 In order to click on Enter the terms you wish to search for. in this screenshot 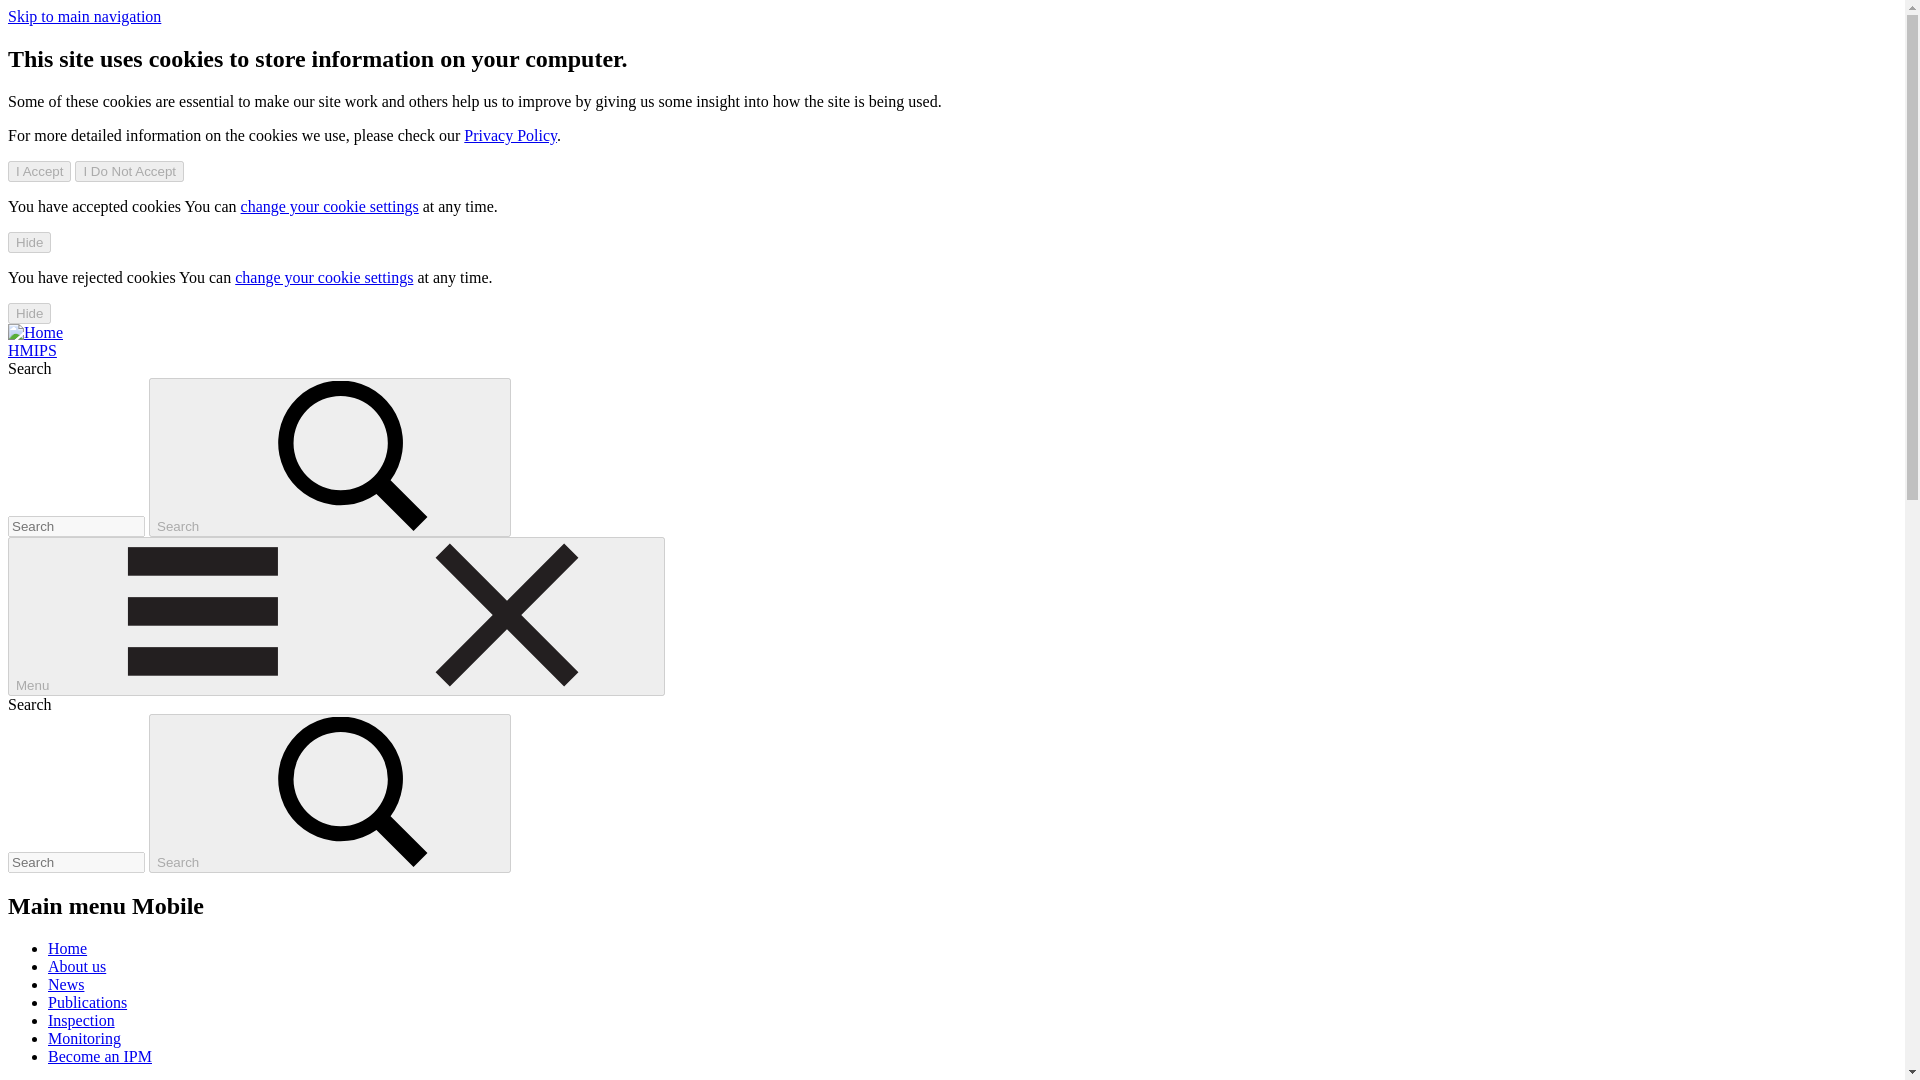, I will do `click(76, 862)`.